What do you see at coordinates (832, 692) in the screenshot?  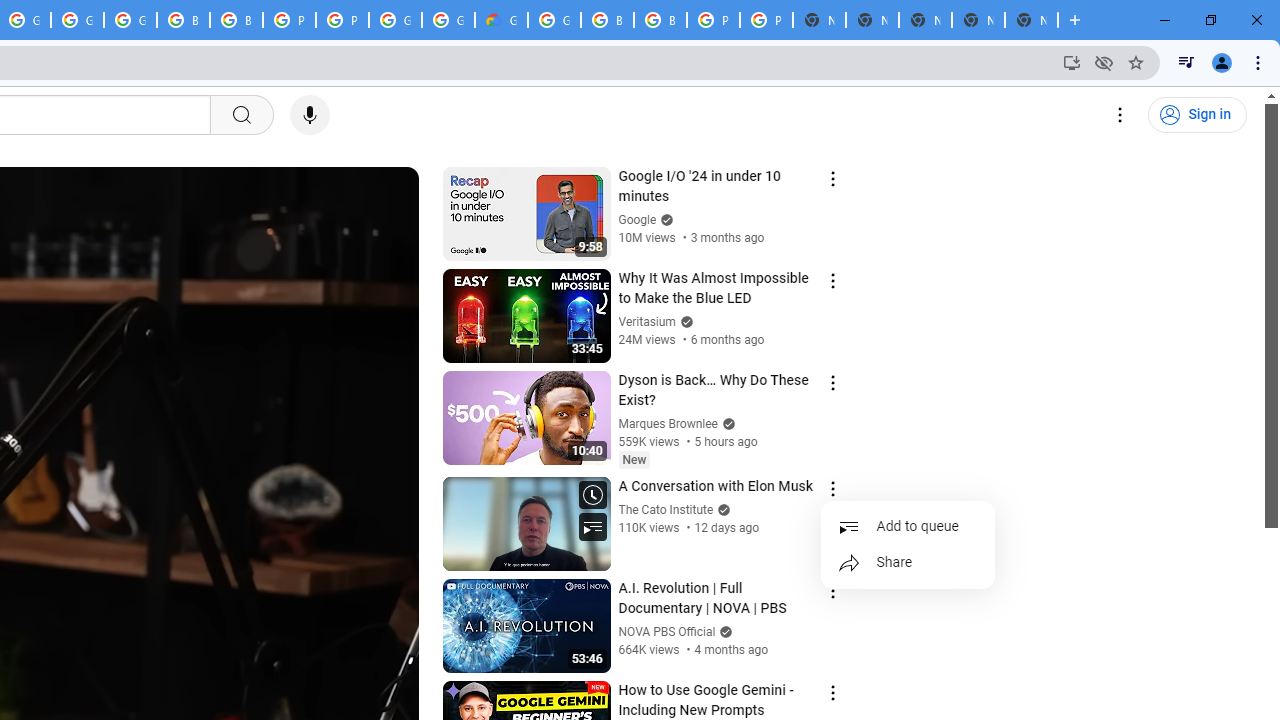 I see `Action menu` at bounding box center [832, 692].